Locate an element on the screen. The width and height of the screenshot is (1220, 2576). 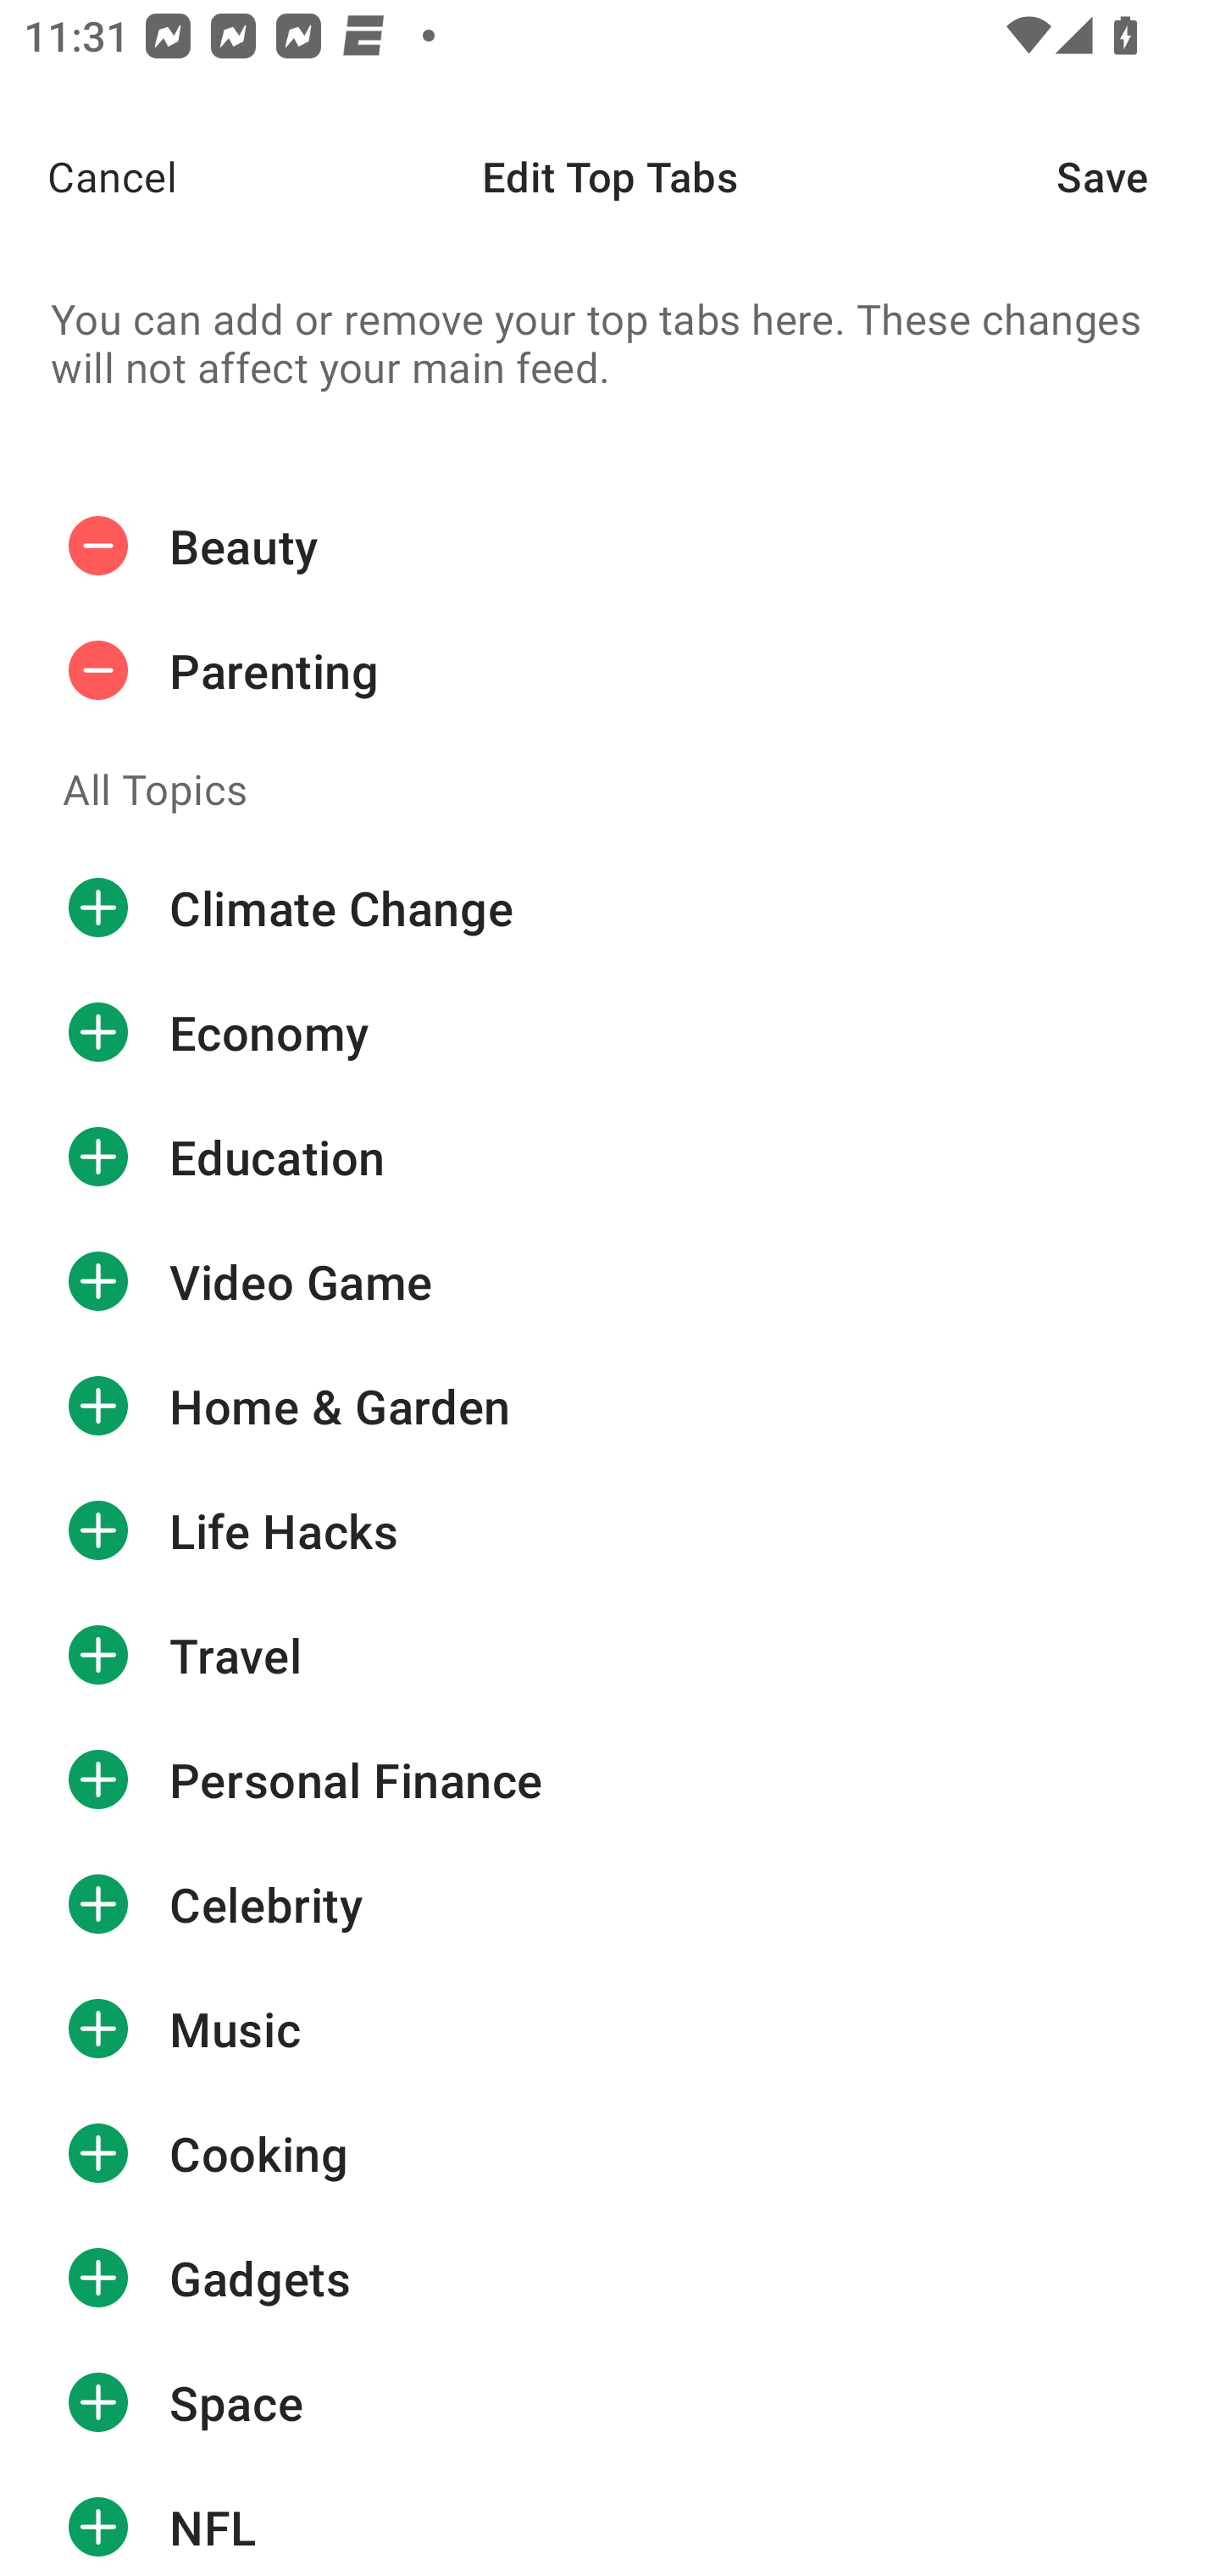
Travel is located at coordinates (610, 1654).